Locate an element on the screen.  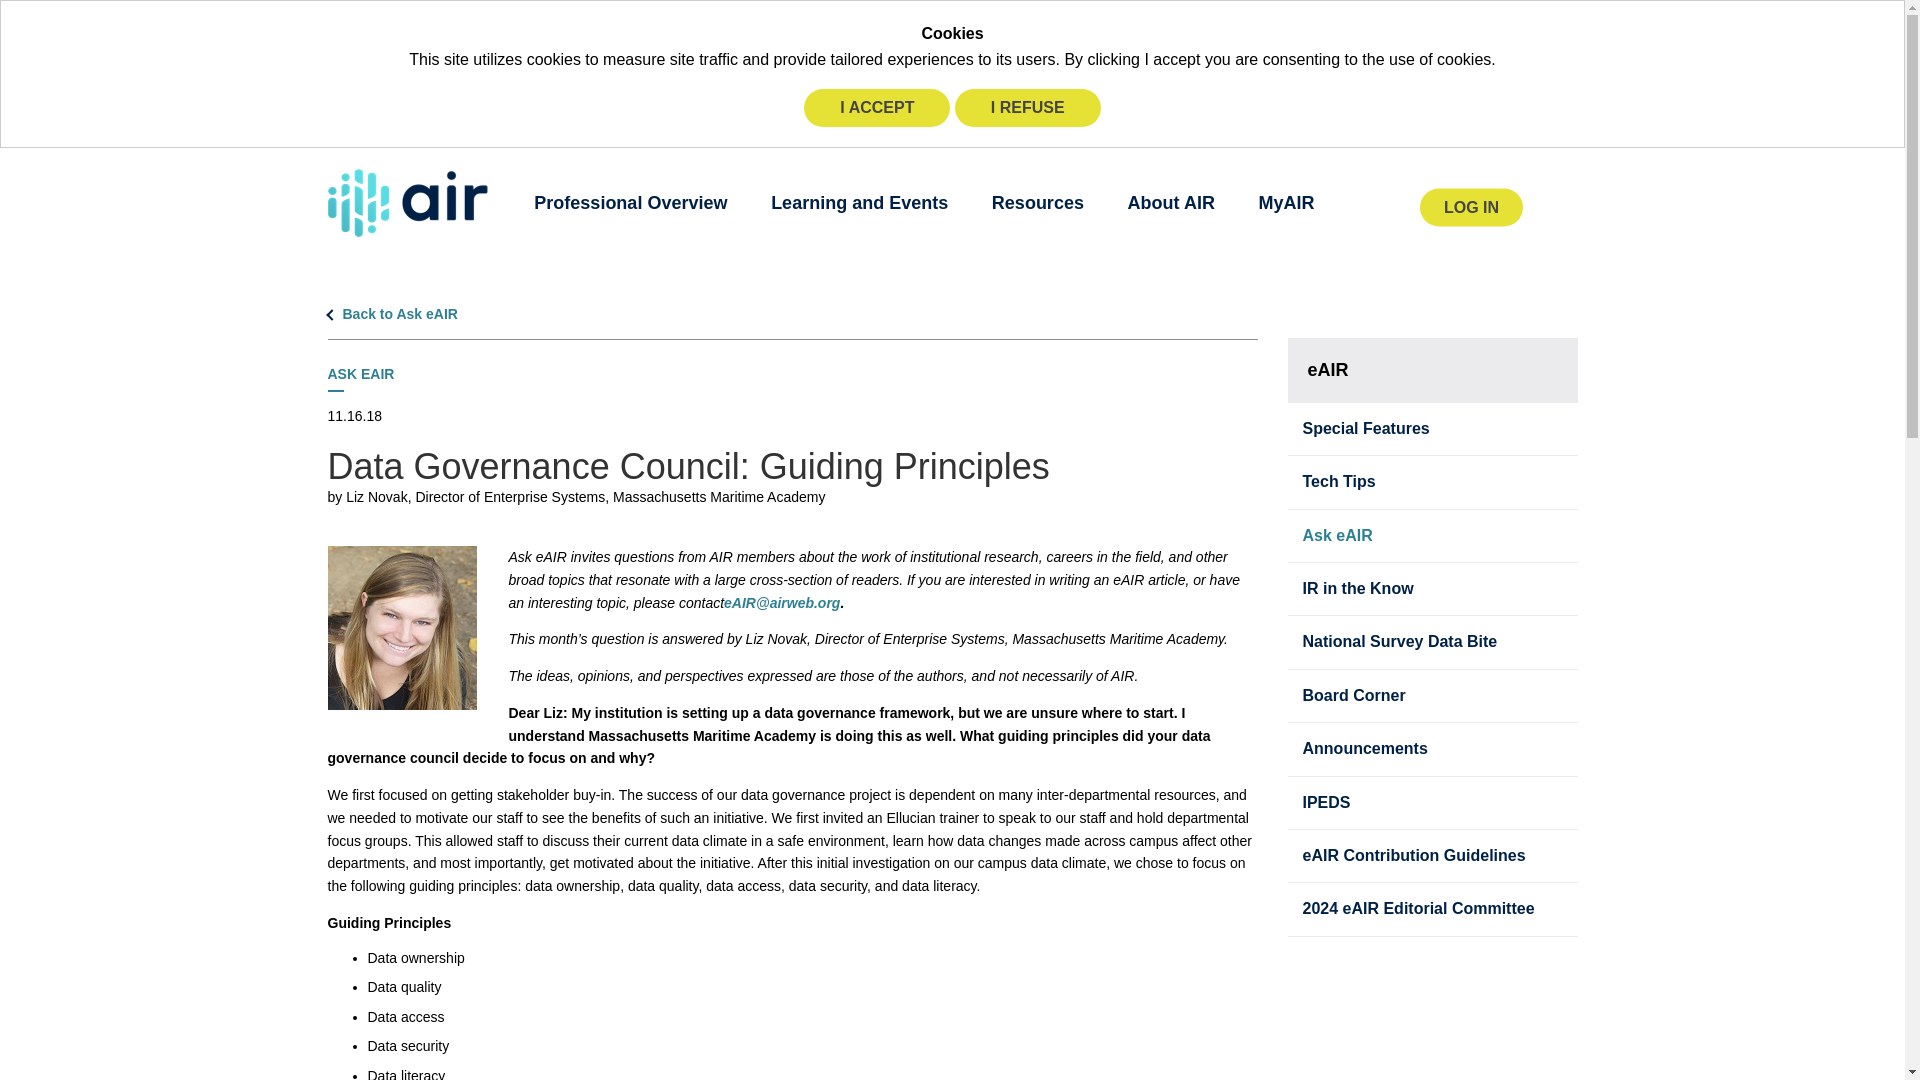
I ACCEPT is located at coordinates (877, 108).